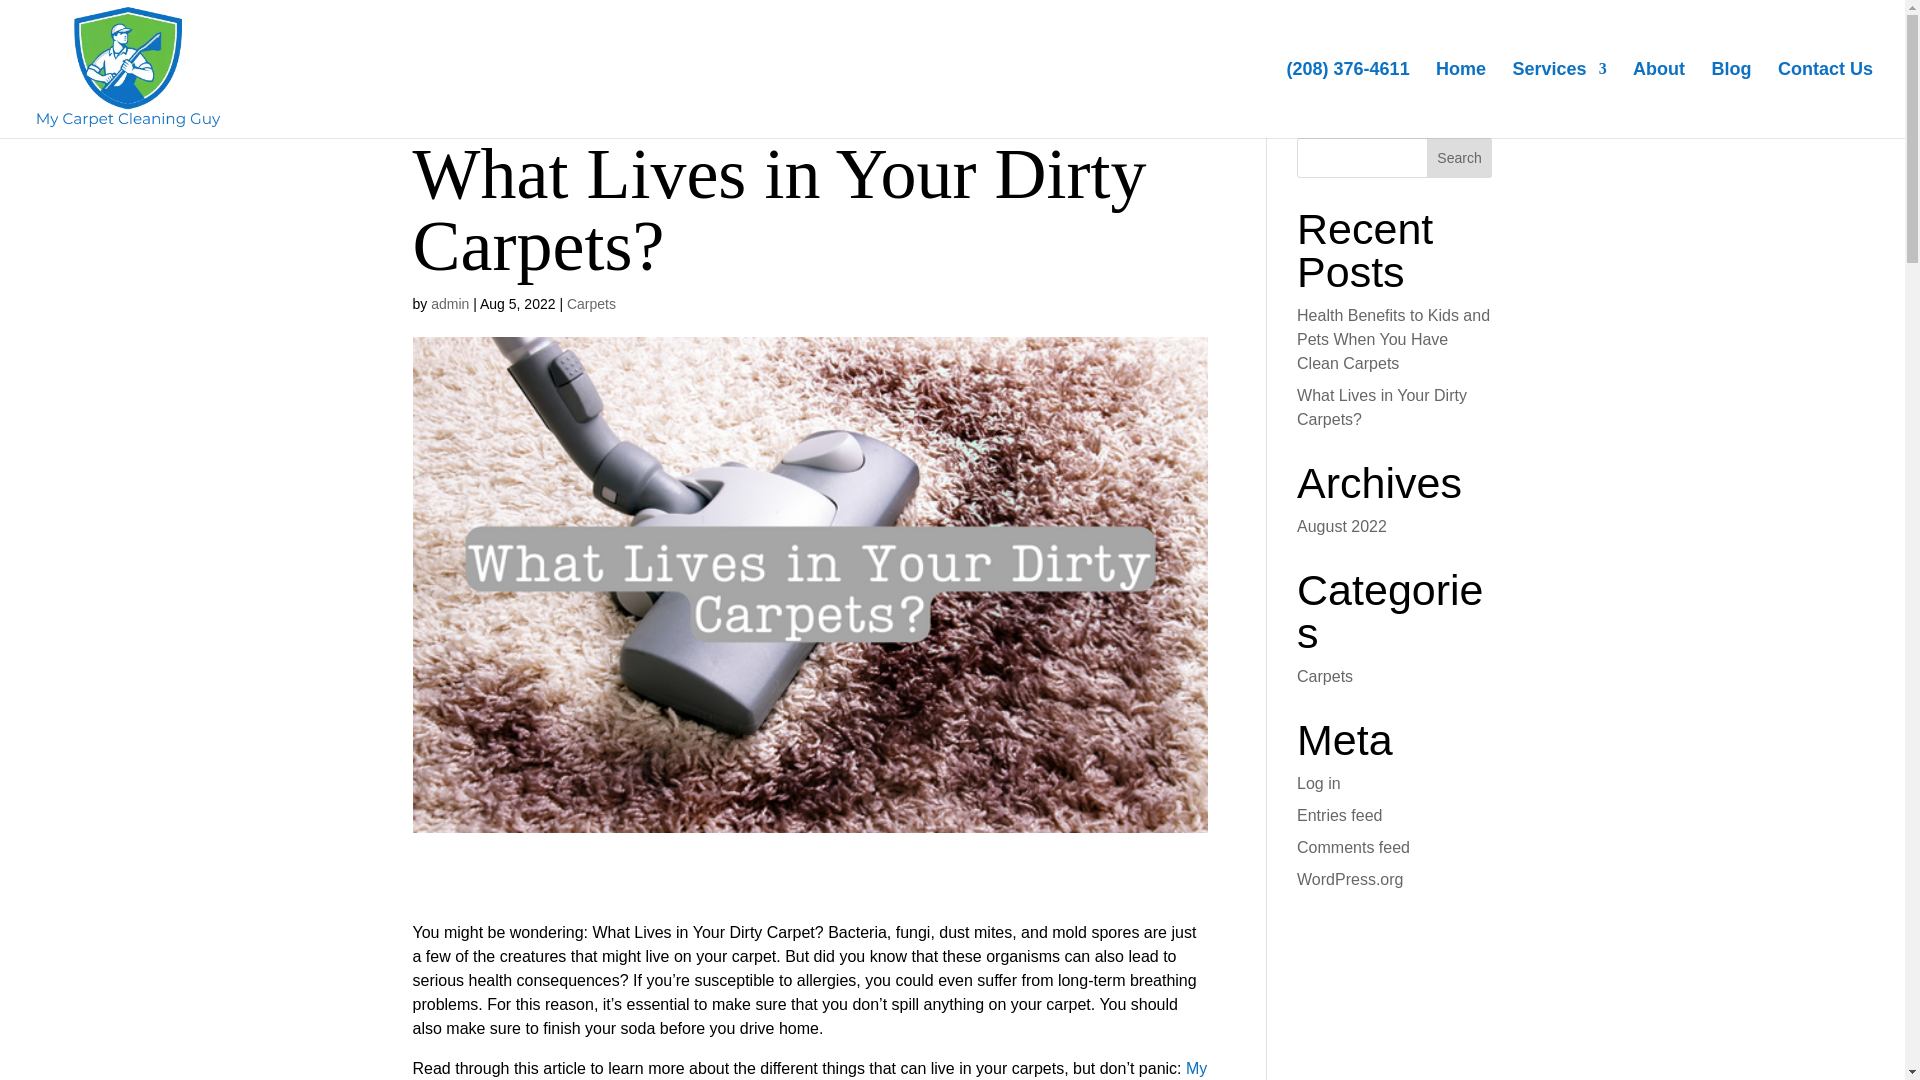 The image size is (1920, 1080). Describe the element at coordinates (1825, 100) in the screenshot. I see `Contact Us` at that location.